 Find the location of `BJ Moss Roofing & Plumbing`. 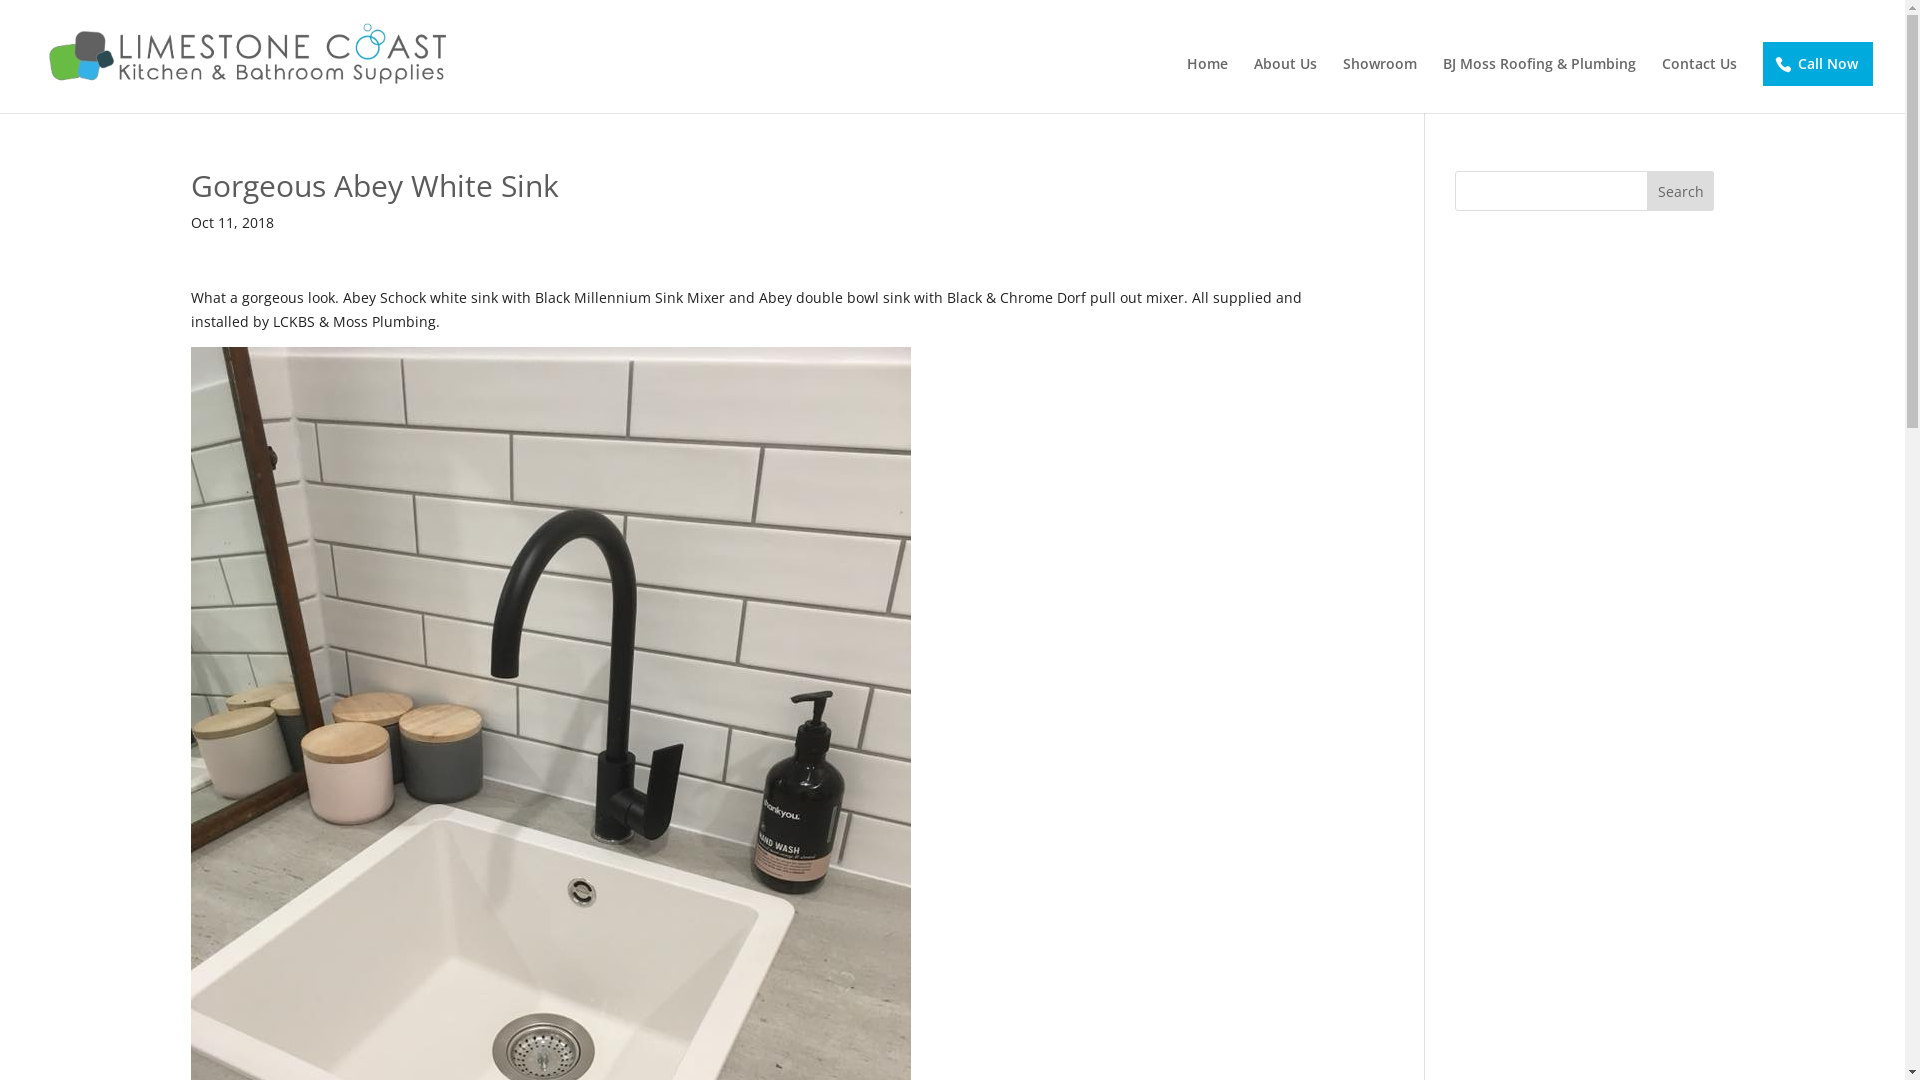

BJ Moss Roofing & Plumbing is located at coordinates (1540, 85).